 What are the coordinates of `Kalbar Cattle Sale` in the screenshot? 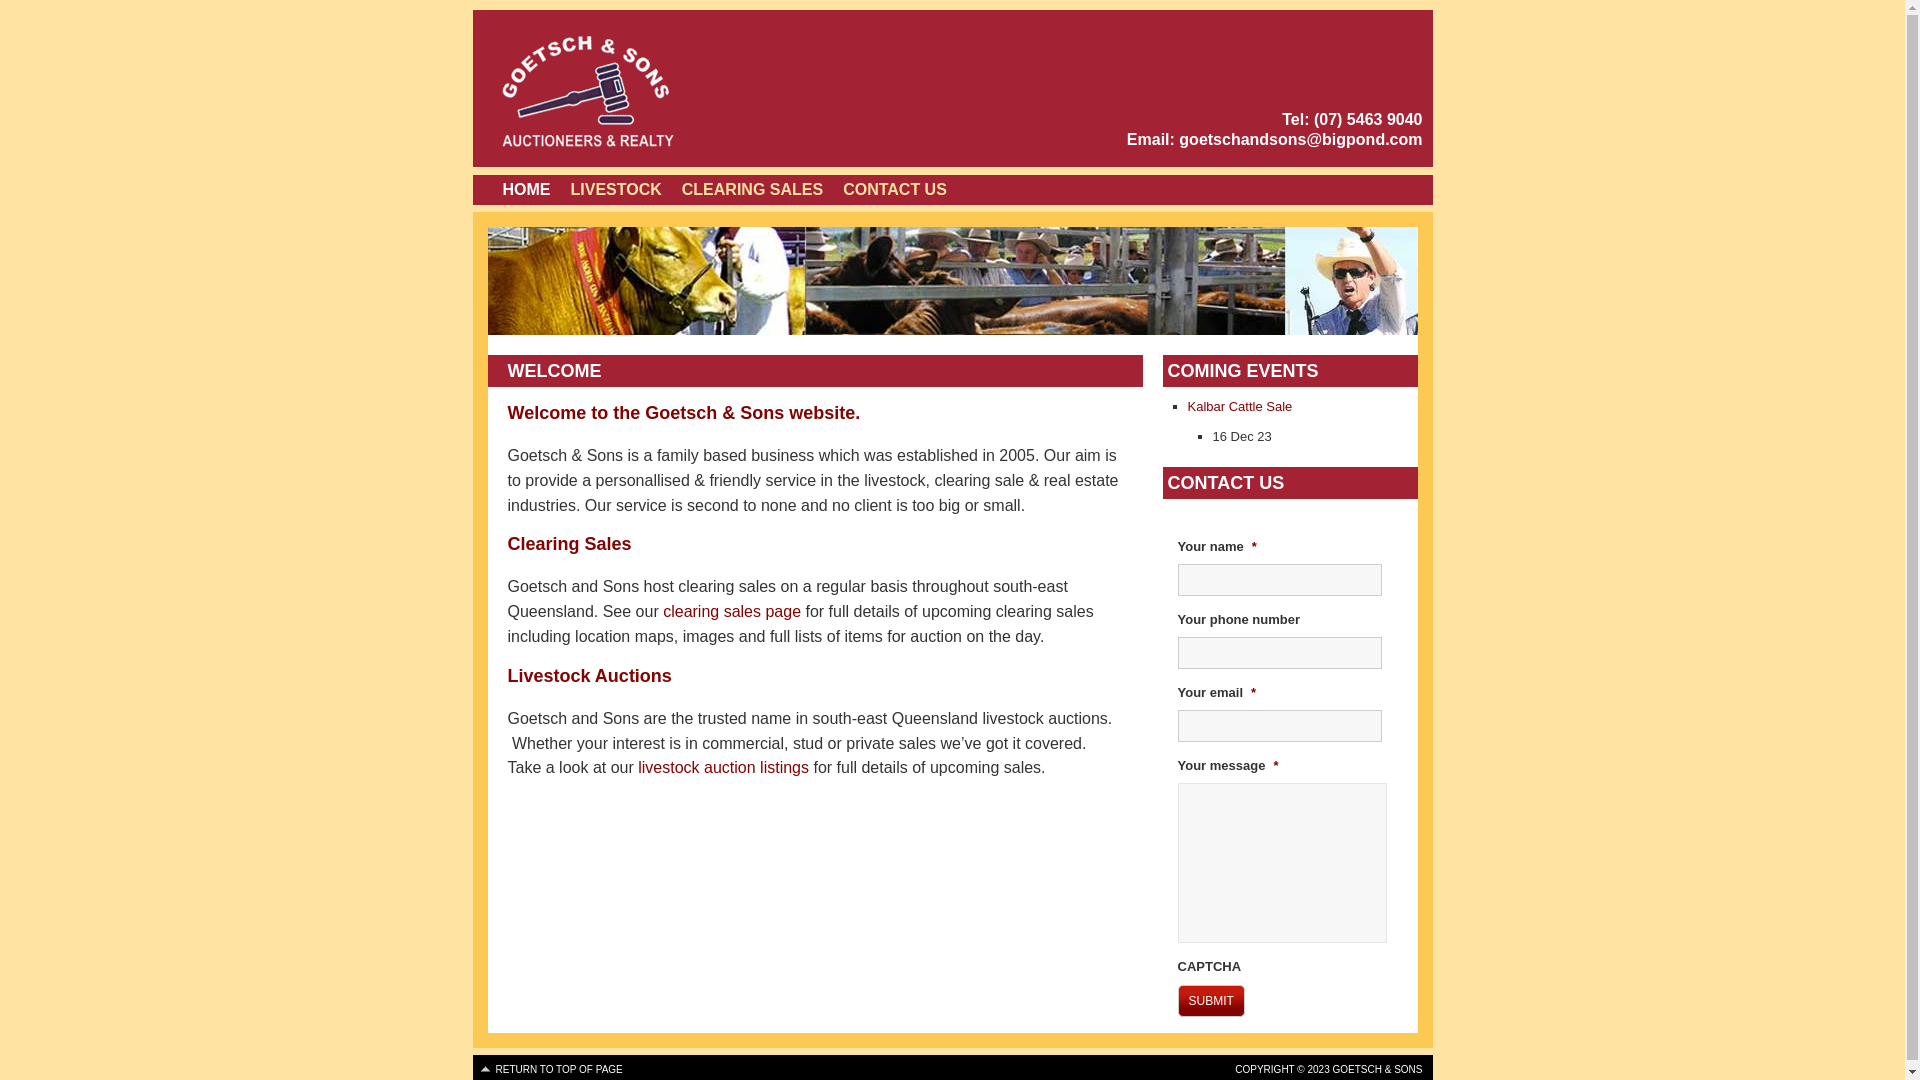 It's located at (1240, 406).